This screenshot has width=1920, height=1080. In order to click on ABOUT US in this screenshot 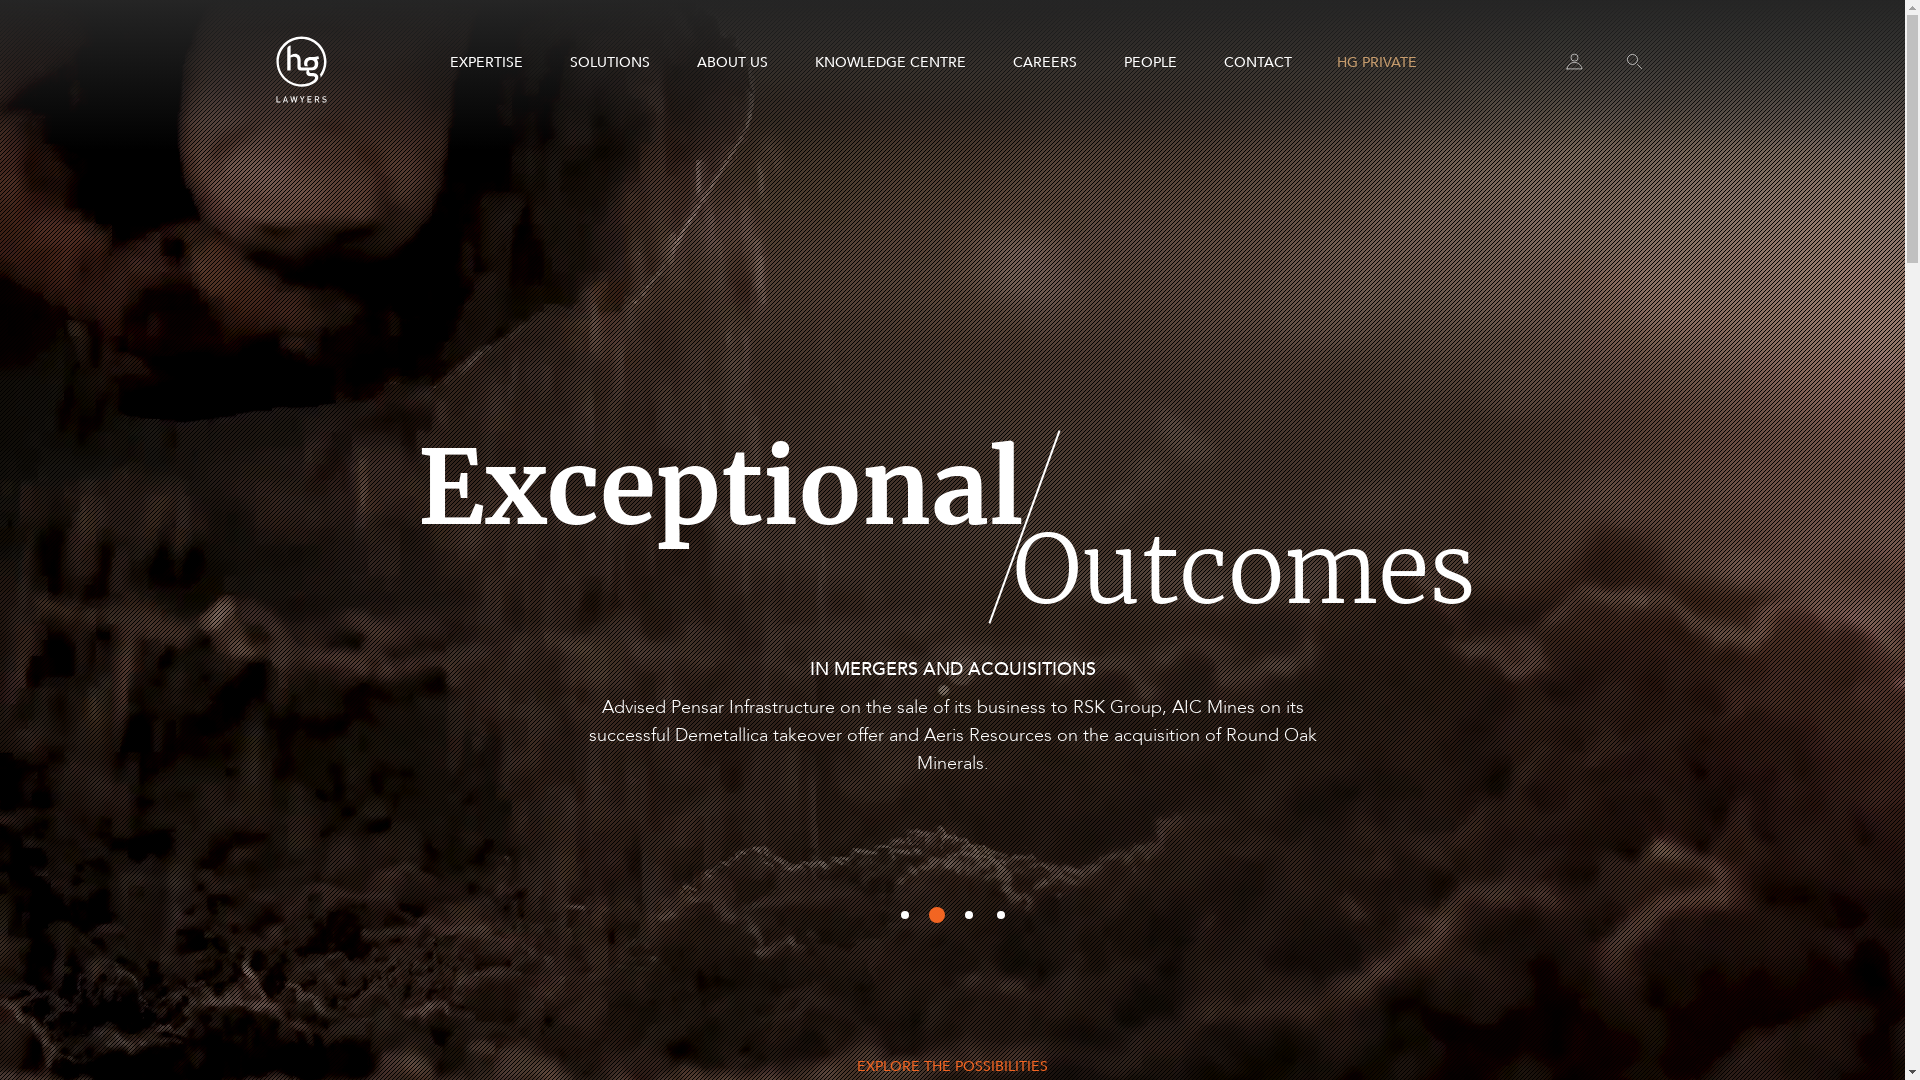, I will do `click(732, 63)`.